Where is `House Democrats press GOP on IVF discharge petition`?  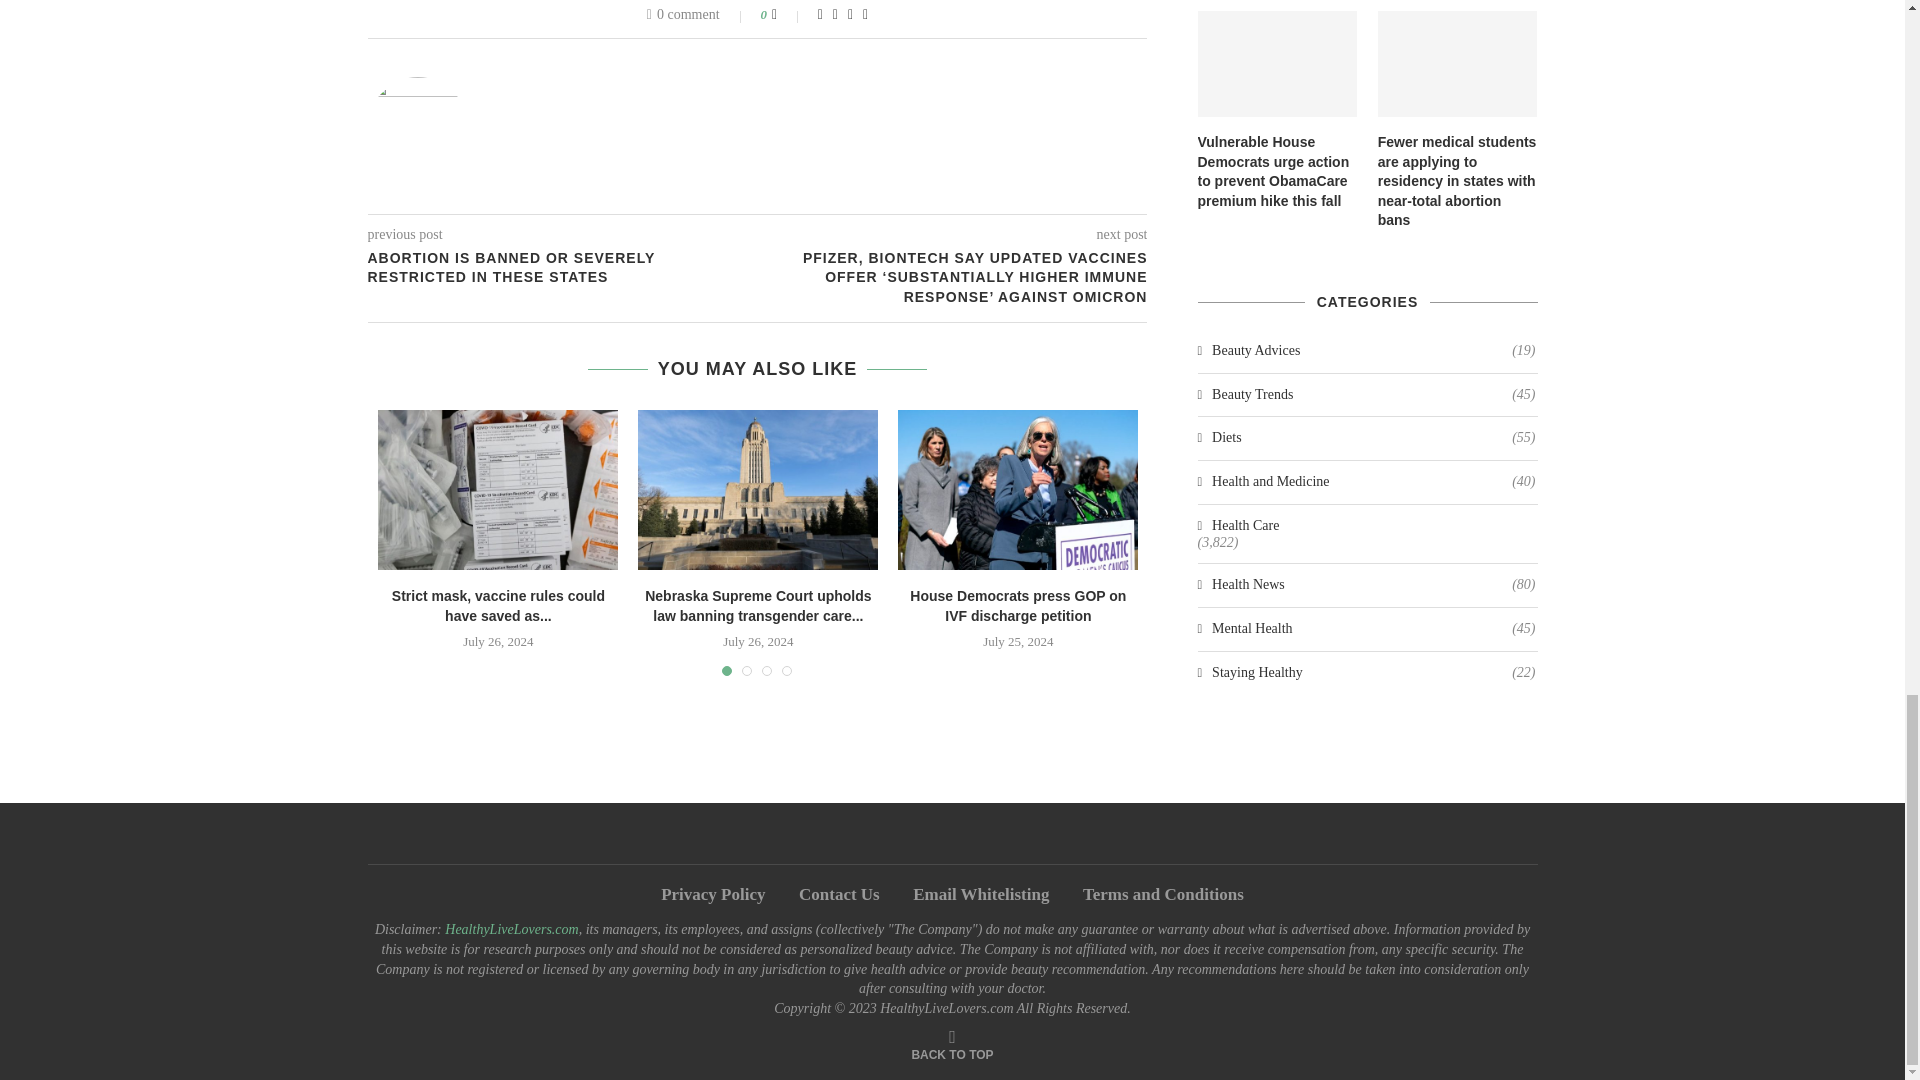
House Democrats press GOP on IVF discharge petition is located at coordinates (1018, 606).